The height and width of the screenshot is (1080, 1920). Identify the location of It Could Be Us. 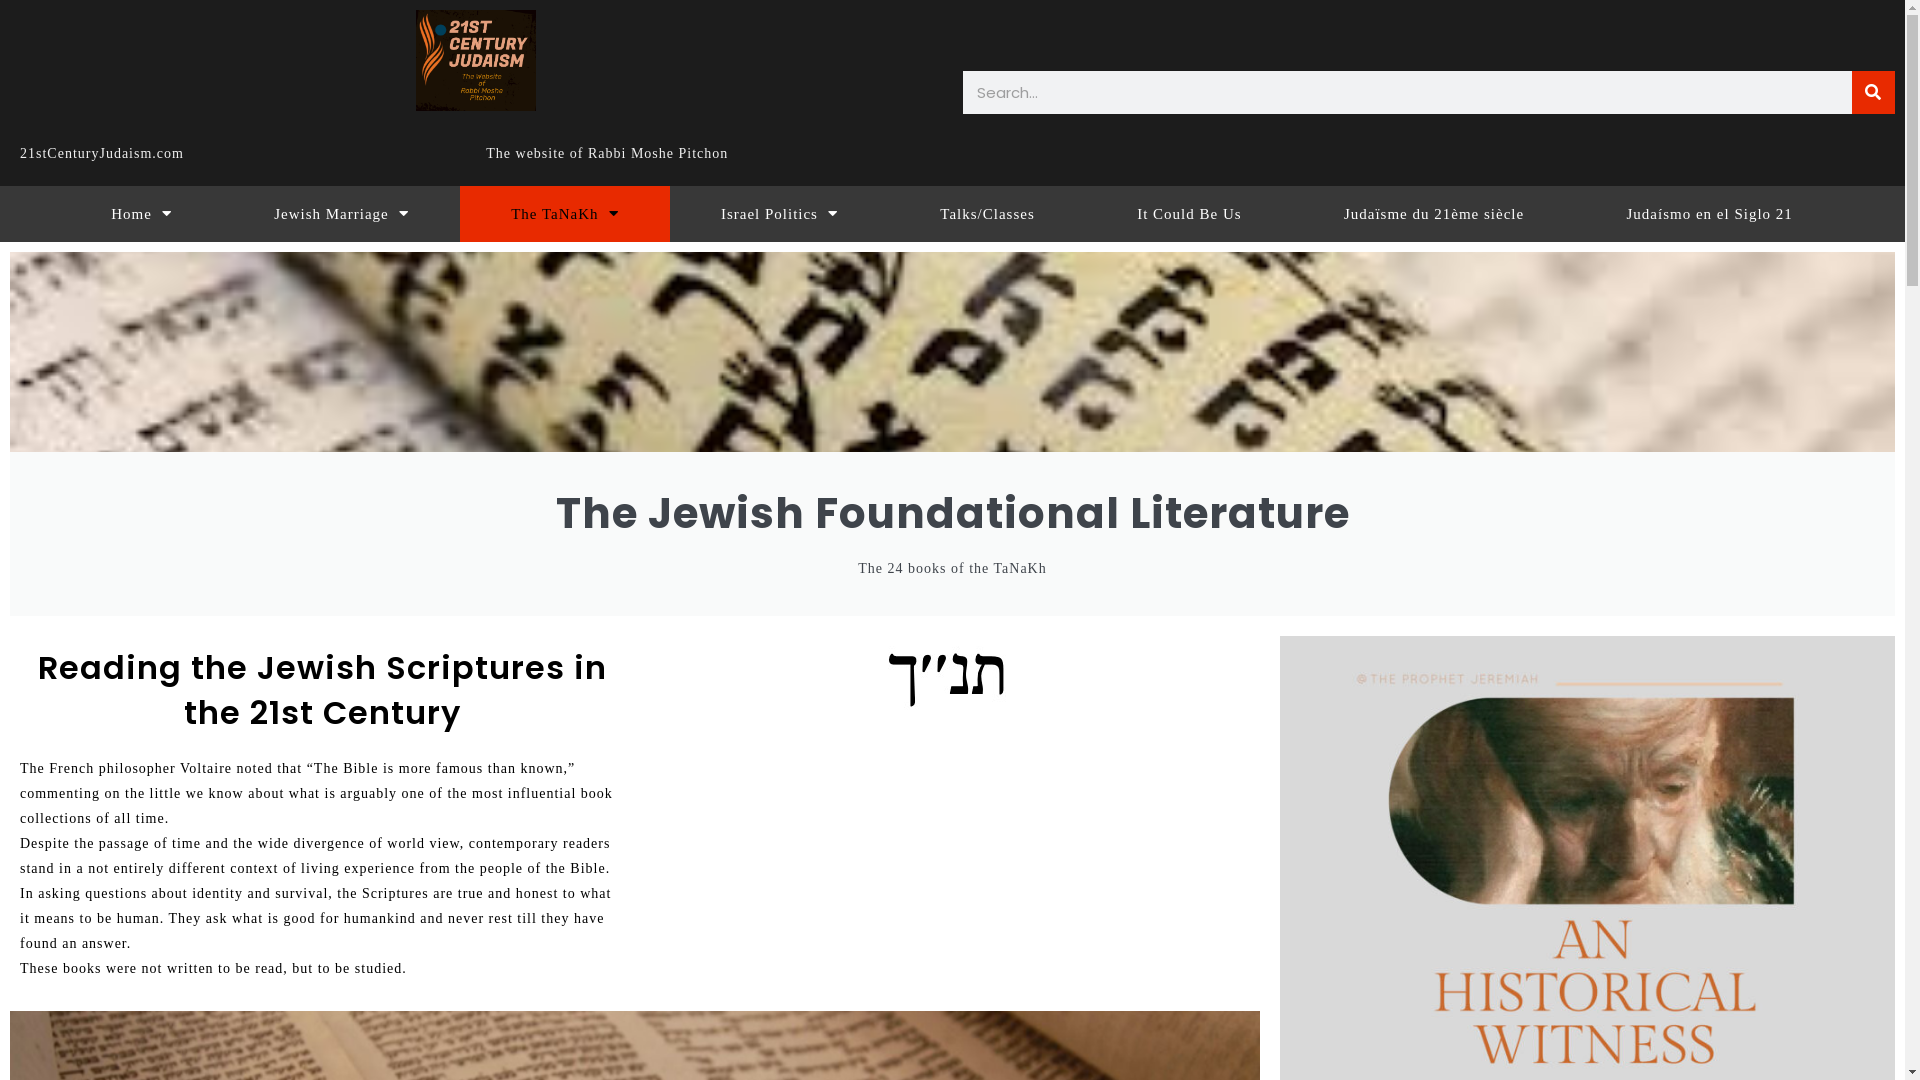
(1190, 214).